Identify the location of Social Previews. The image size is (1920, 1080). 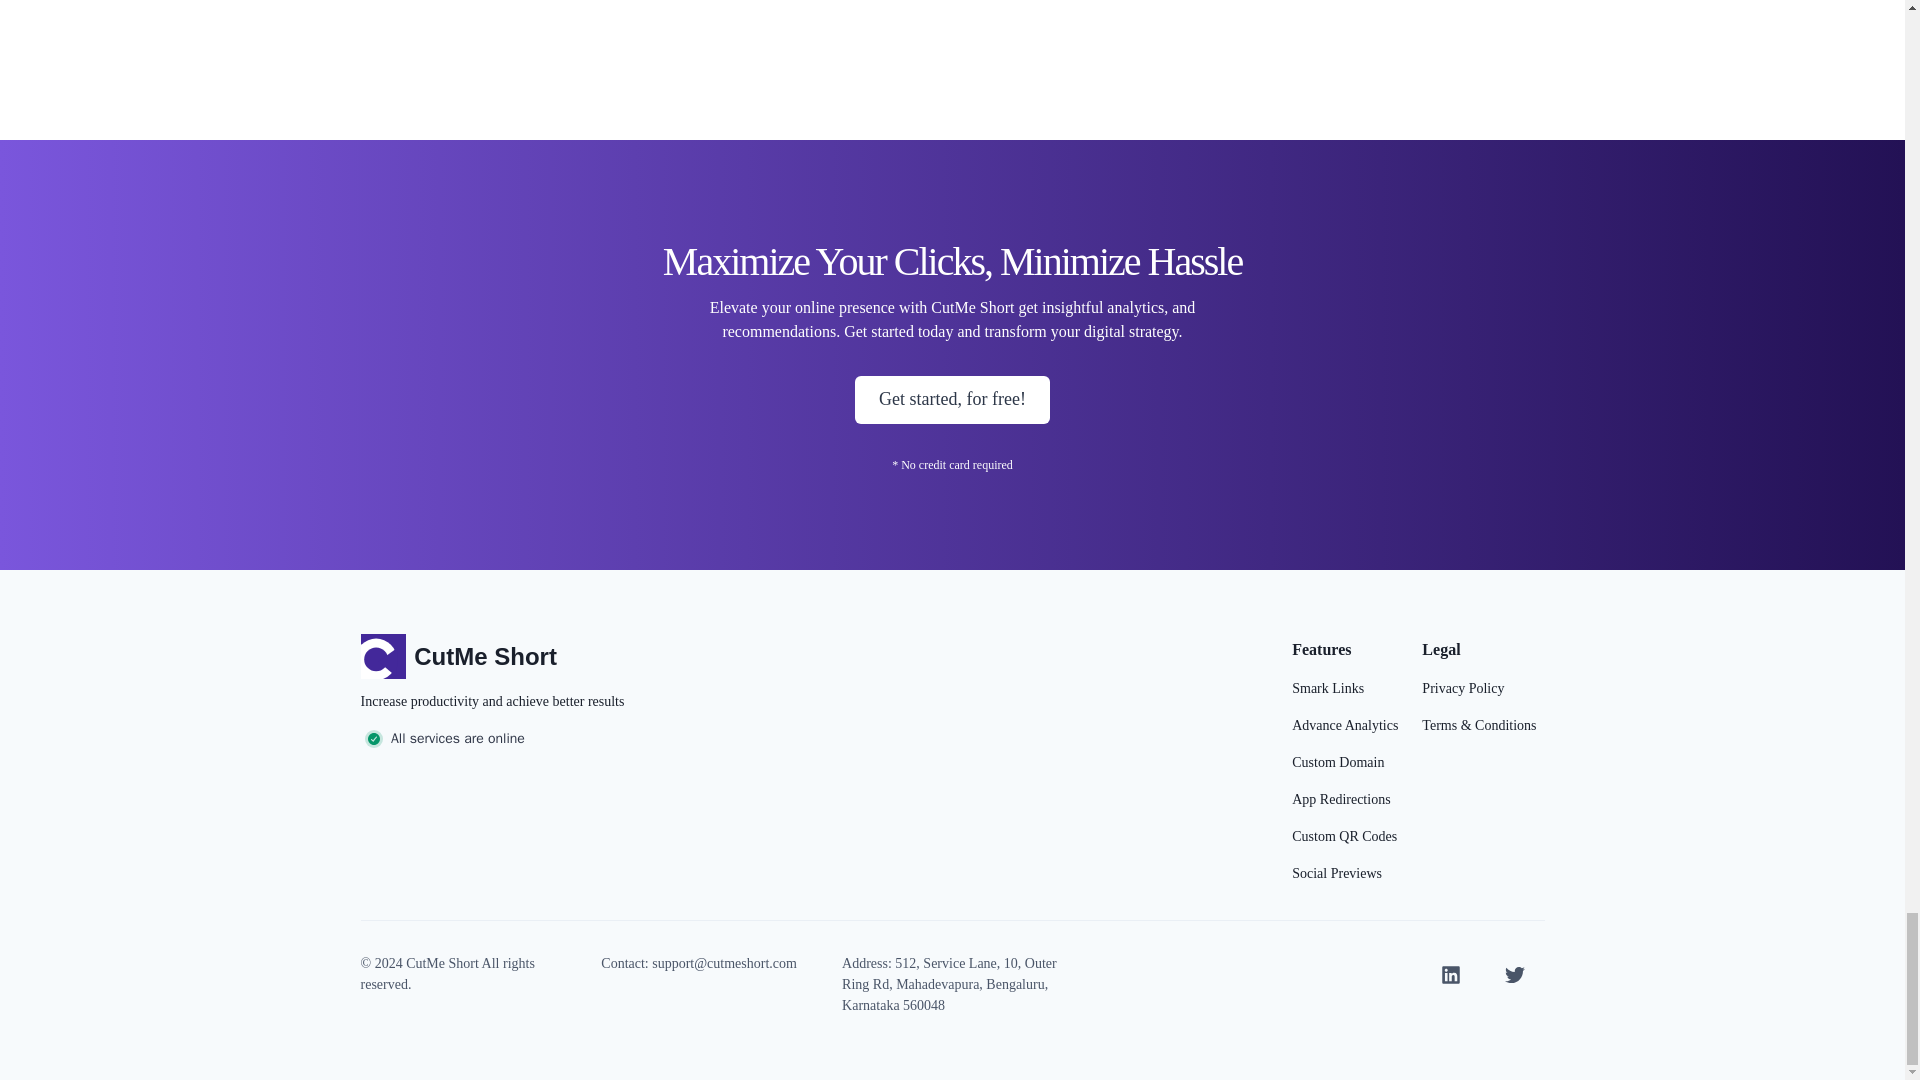
(1337, 872).